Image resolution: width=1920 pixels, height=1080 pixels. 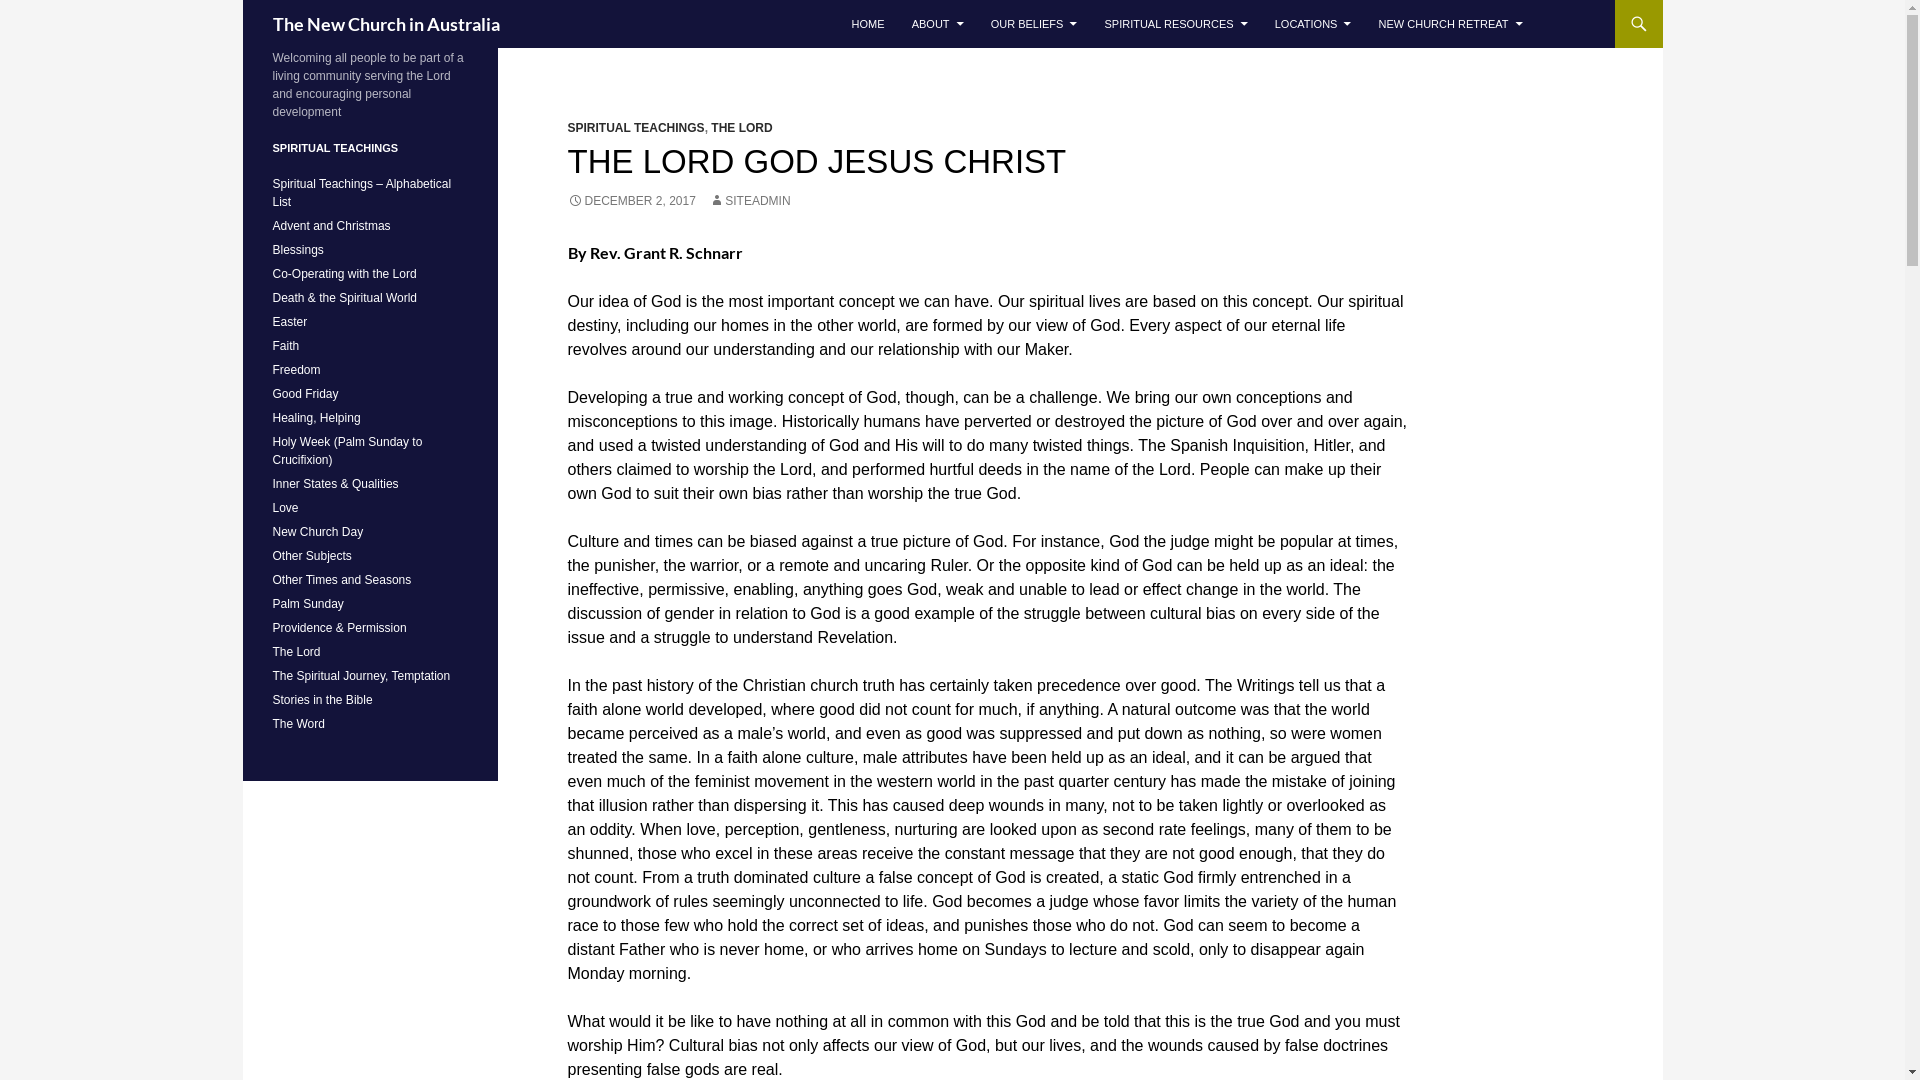 What do you see at coordinates (361, 676) in the screenshot?
I see `The Spiritual Journey, Temptation` at bounding box center [361, 676].